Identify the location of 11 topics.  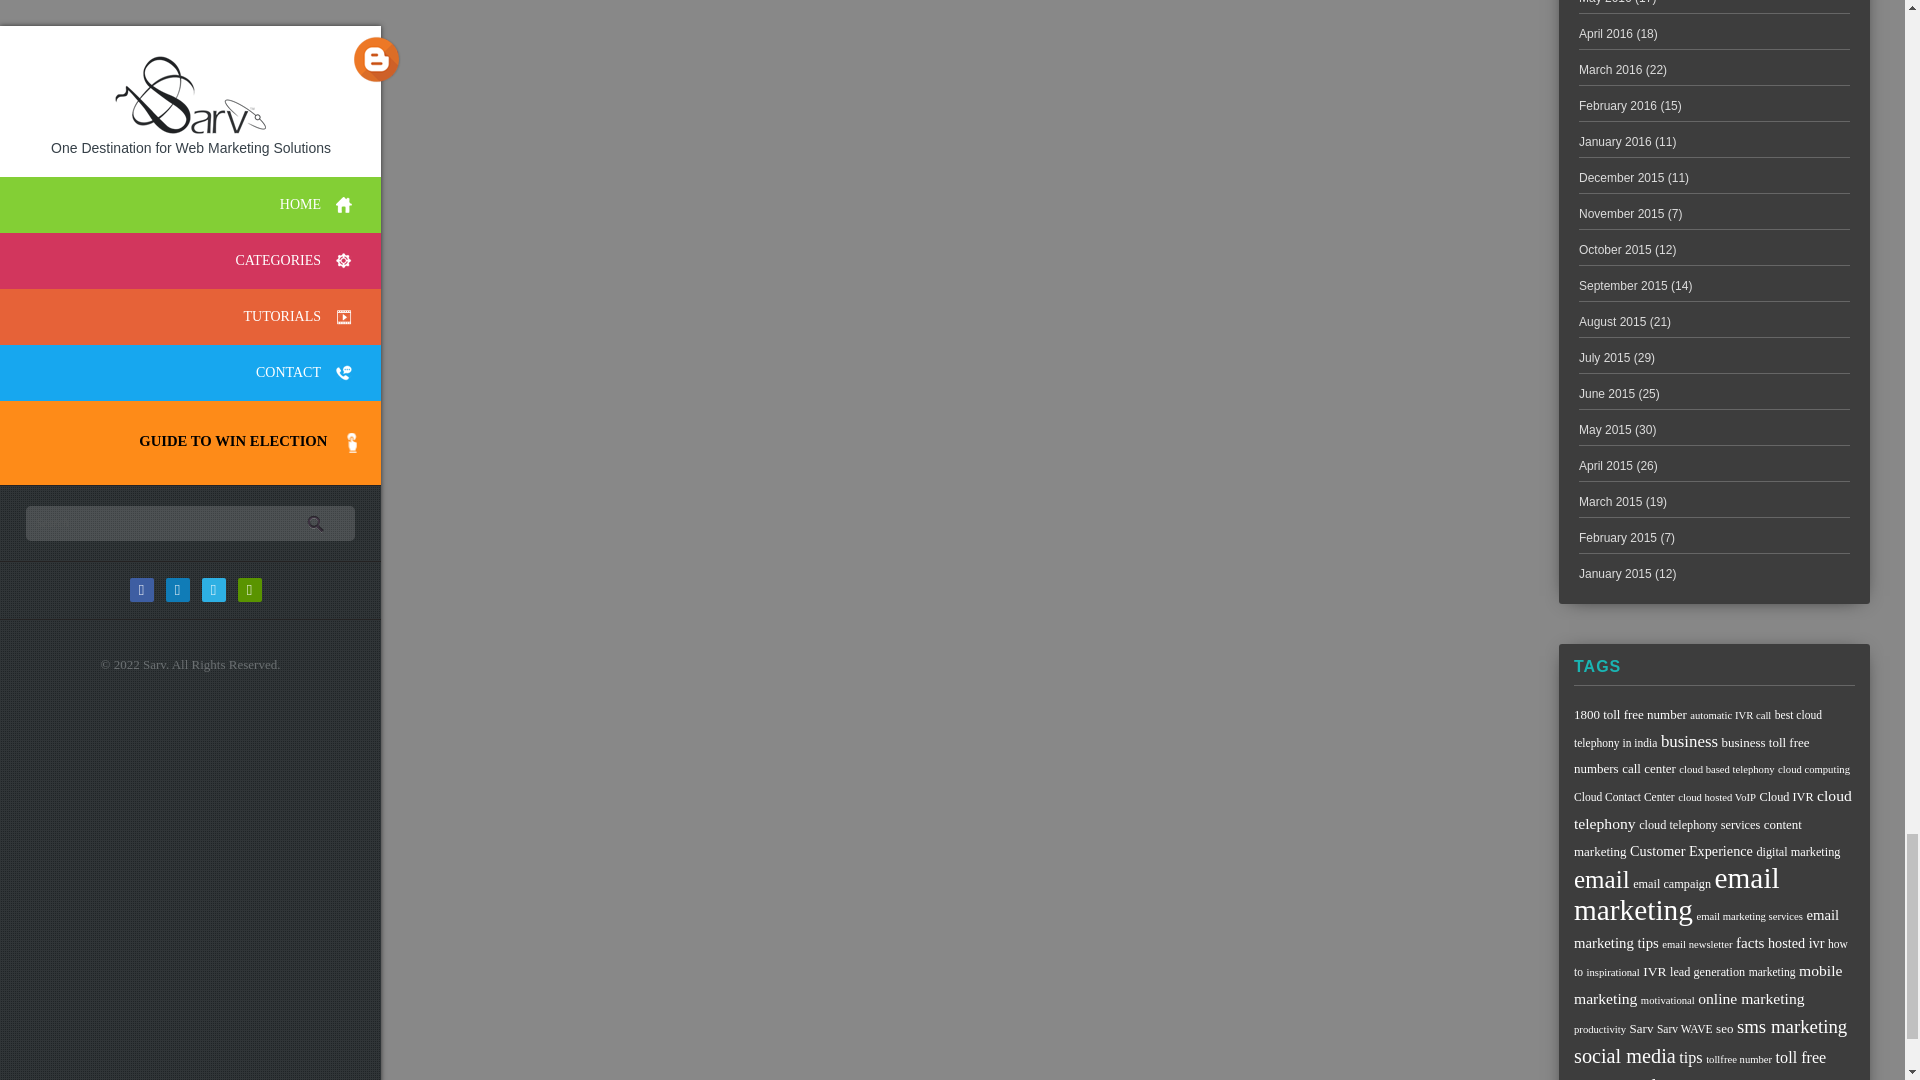
(1630, 714).